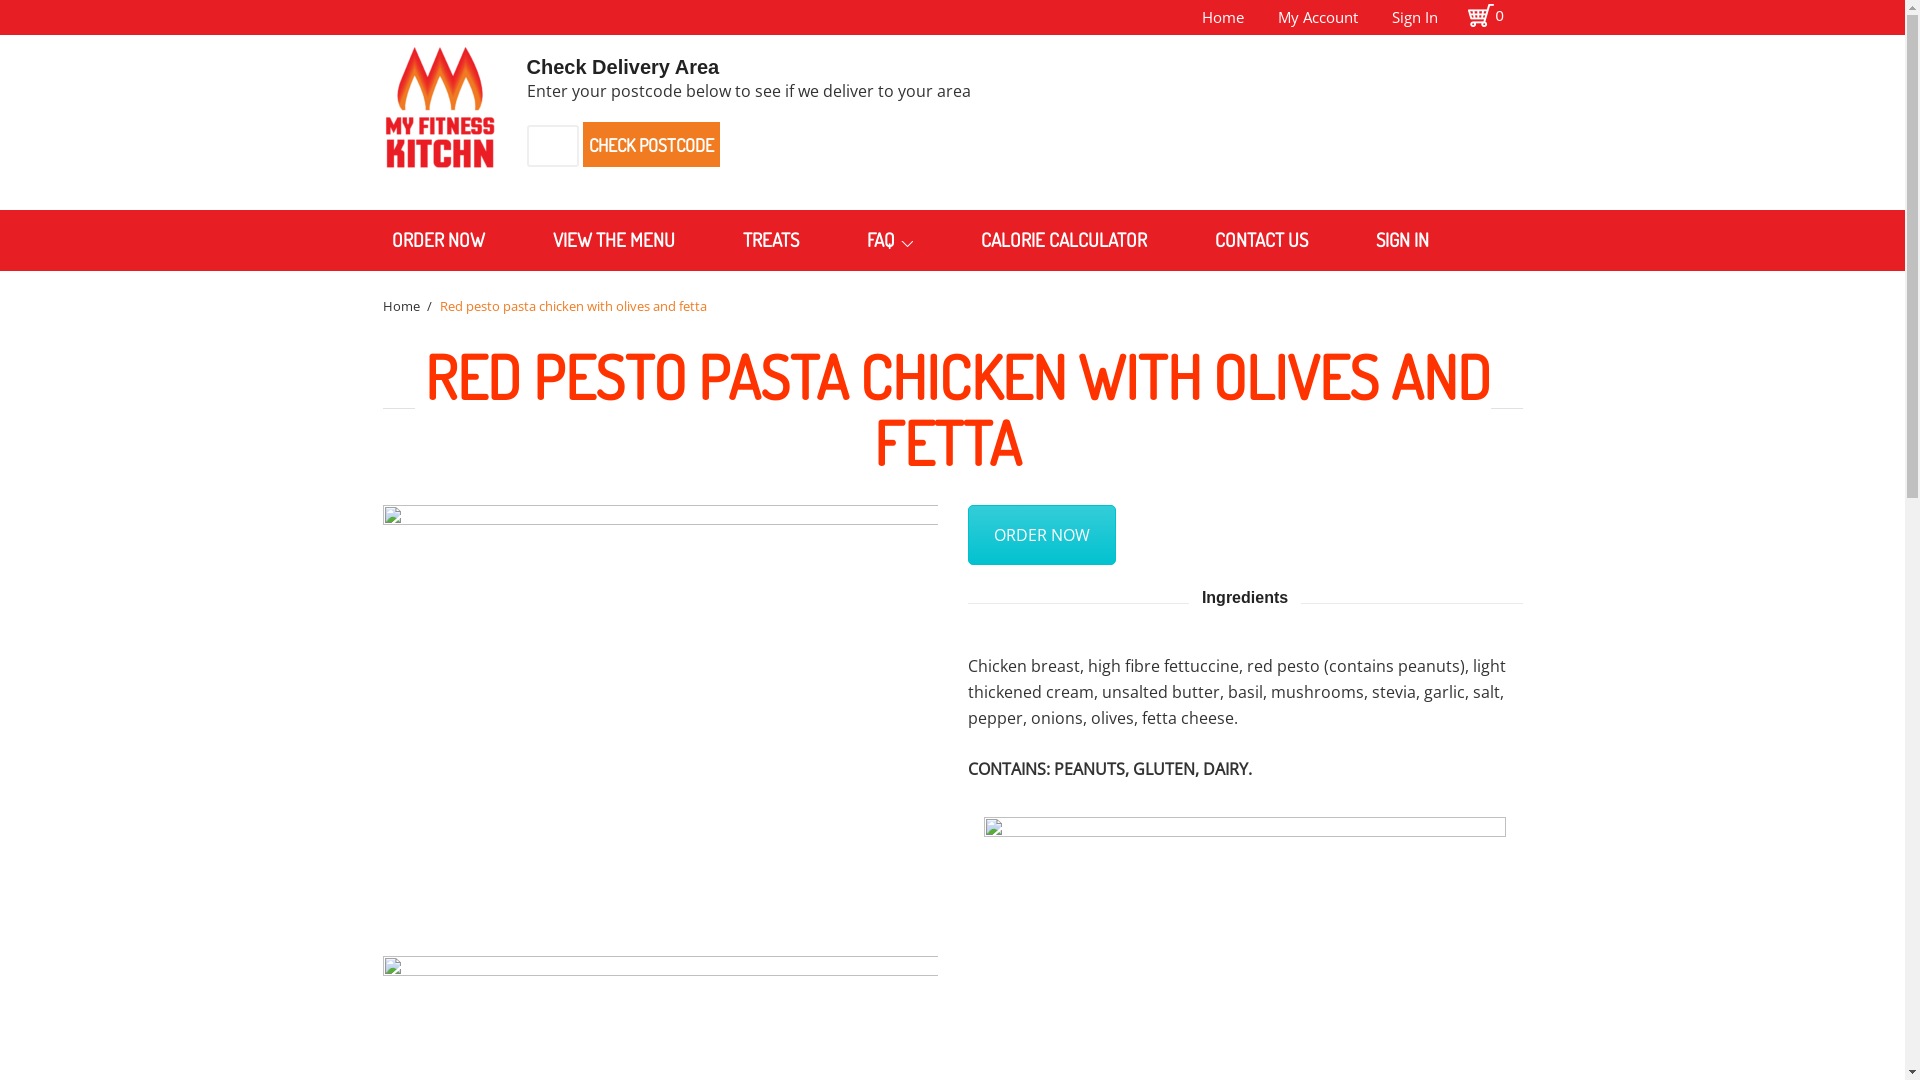 The width and height of the screenshot is (1920, 1080). Describe the element at coordinates (1064, 240) in the screenshot. I see `CALORIE CALCULATOR` at that location.